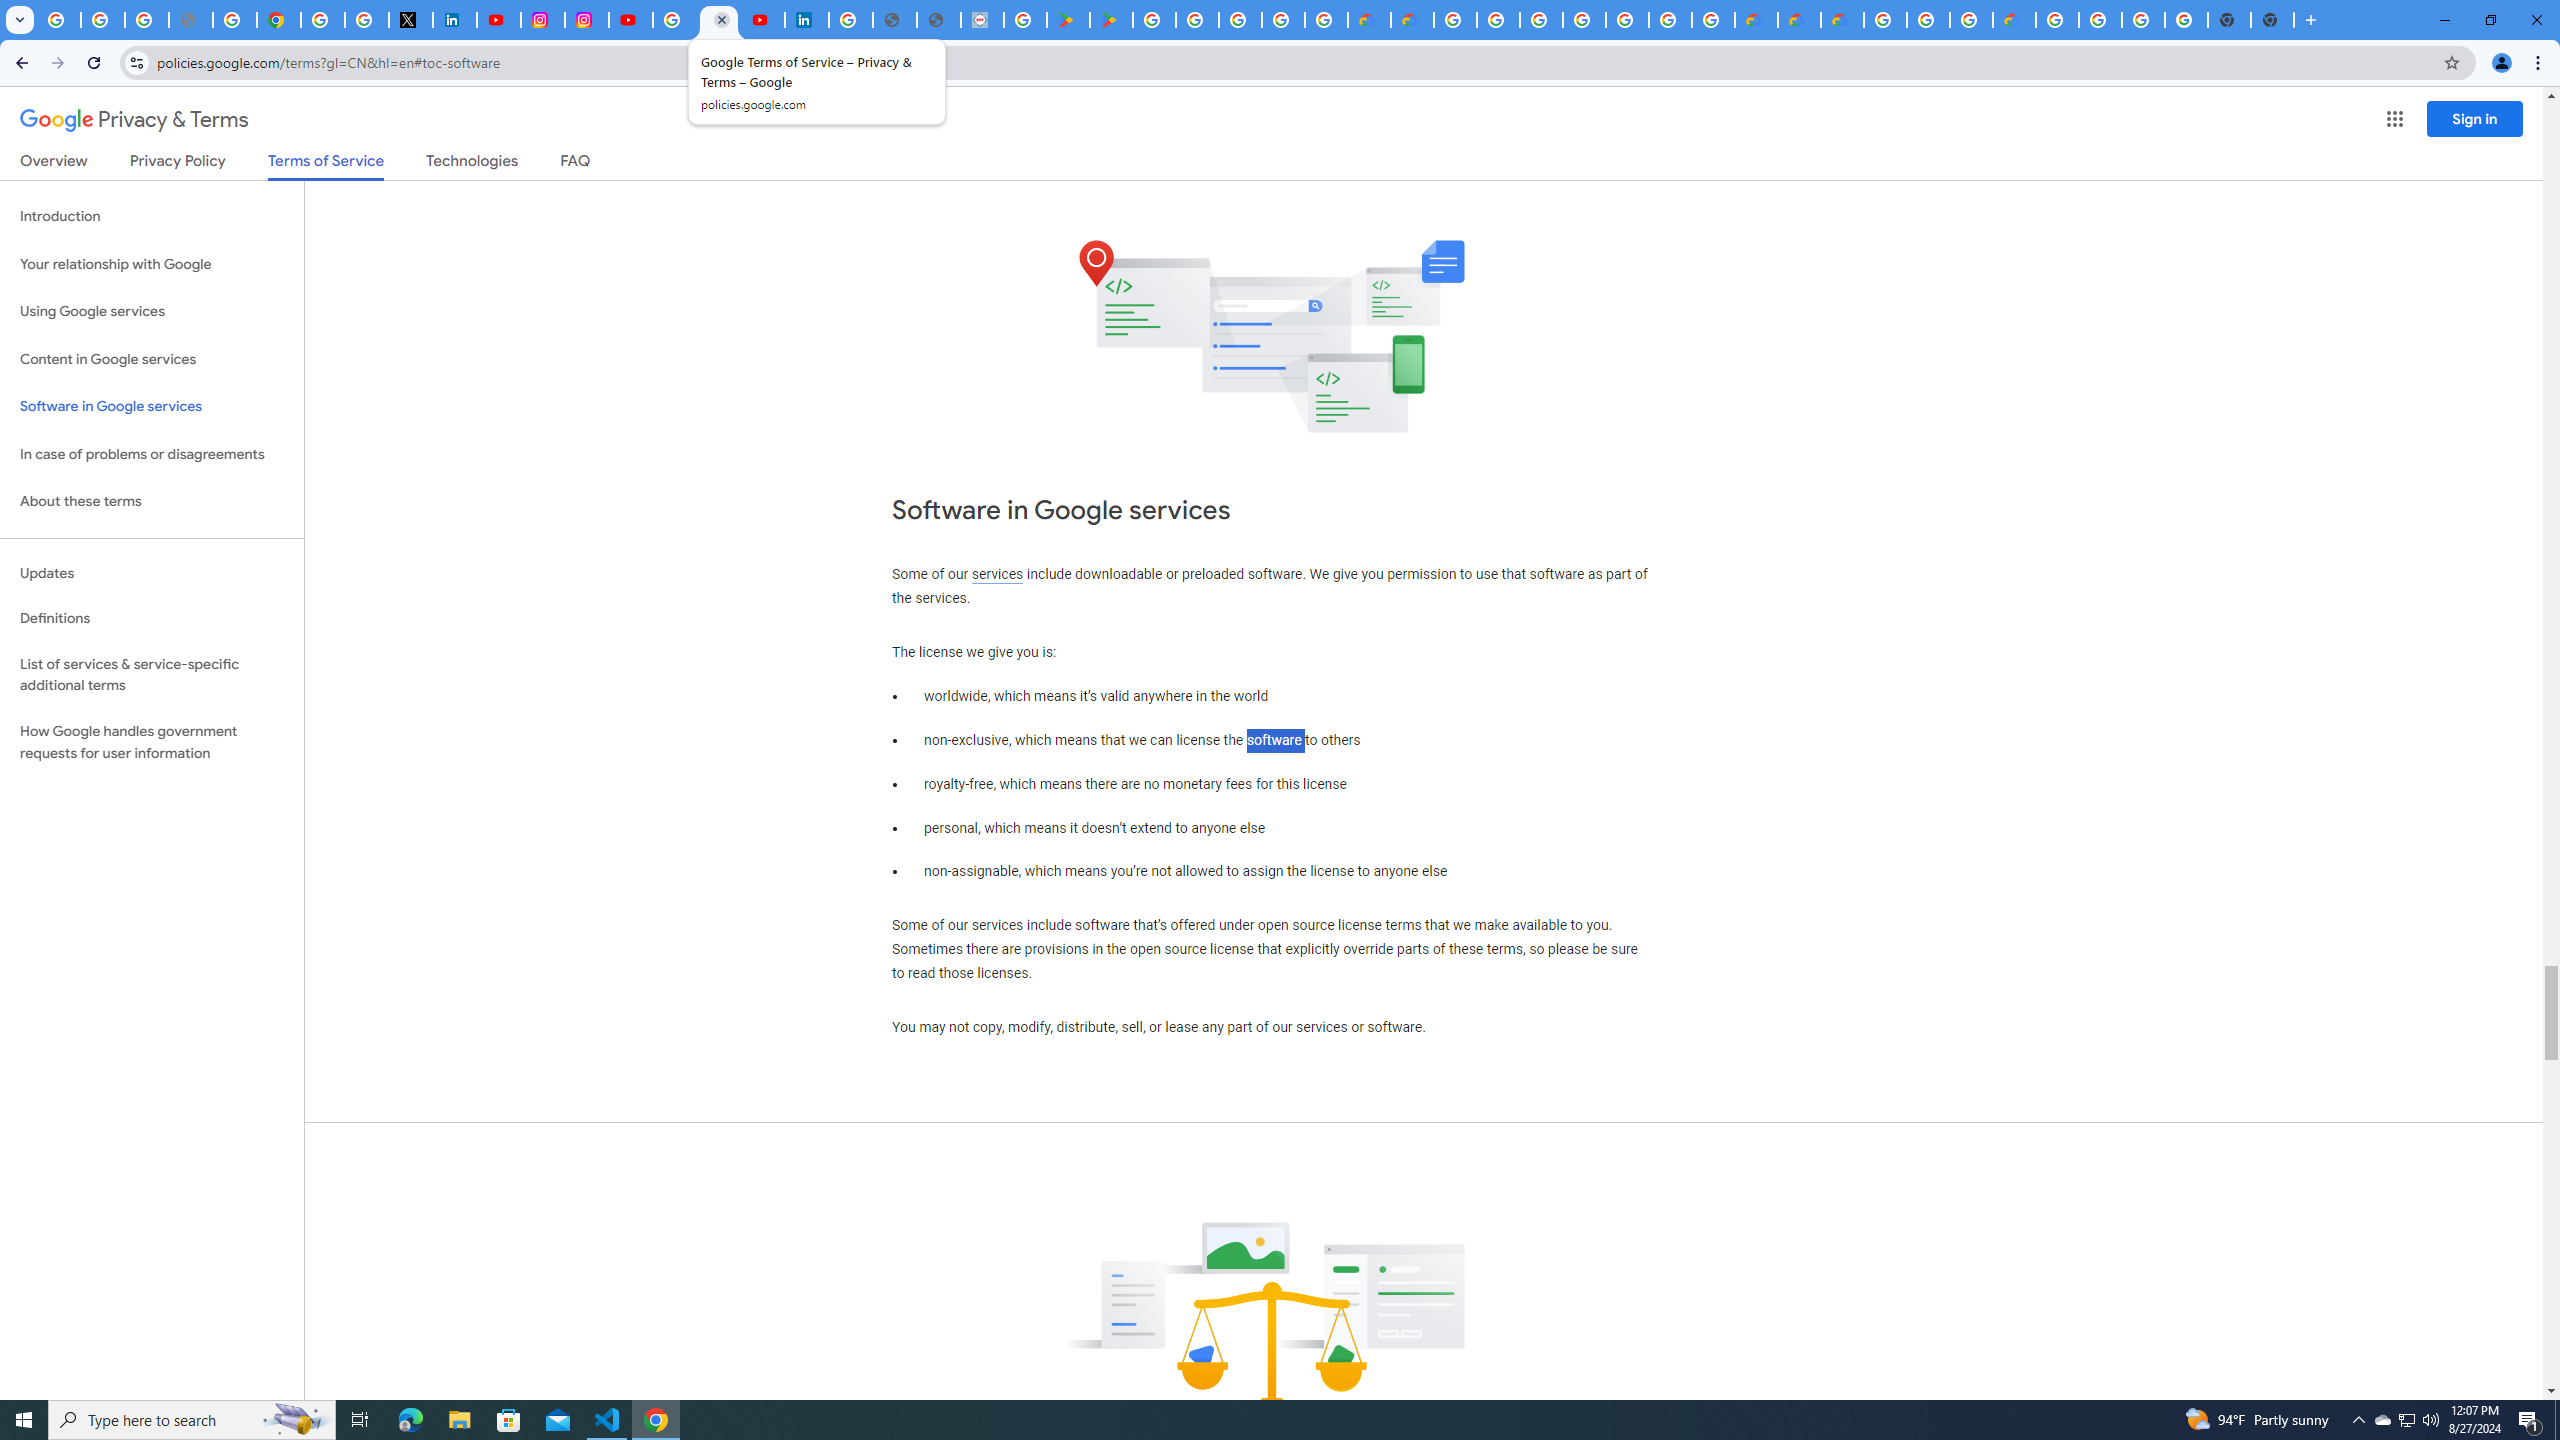  What do you see at coordinates (1799, 20) in the screenshot?
I see `Google Cloud Pricing Calculator` at bounding box center [1799, 20].